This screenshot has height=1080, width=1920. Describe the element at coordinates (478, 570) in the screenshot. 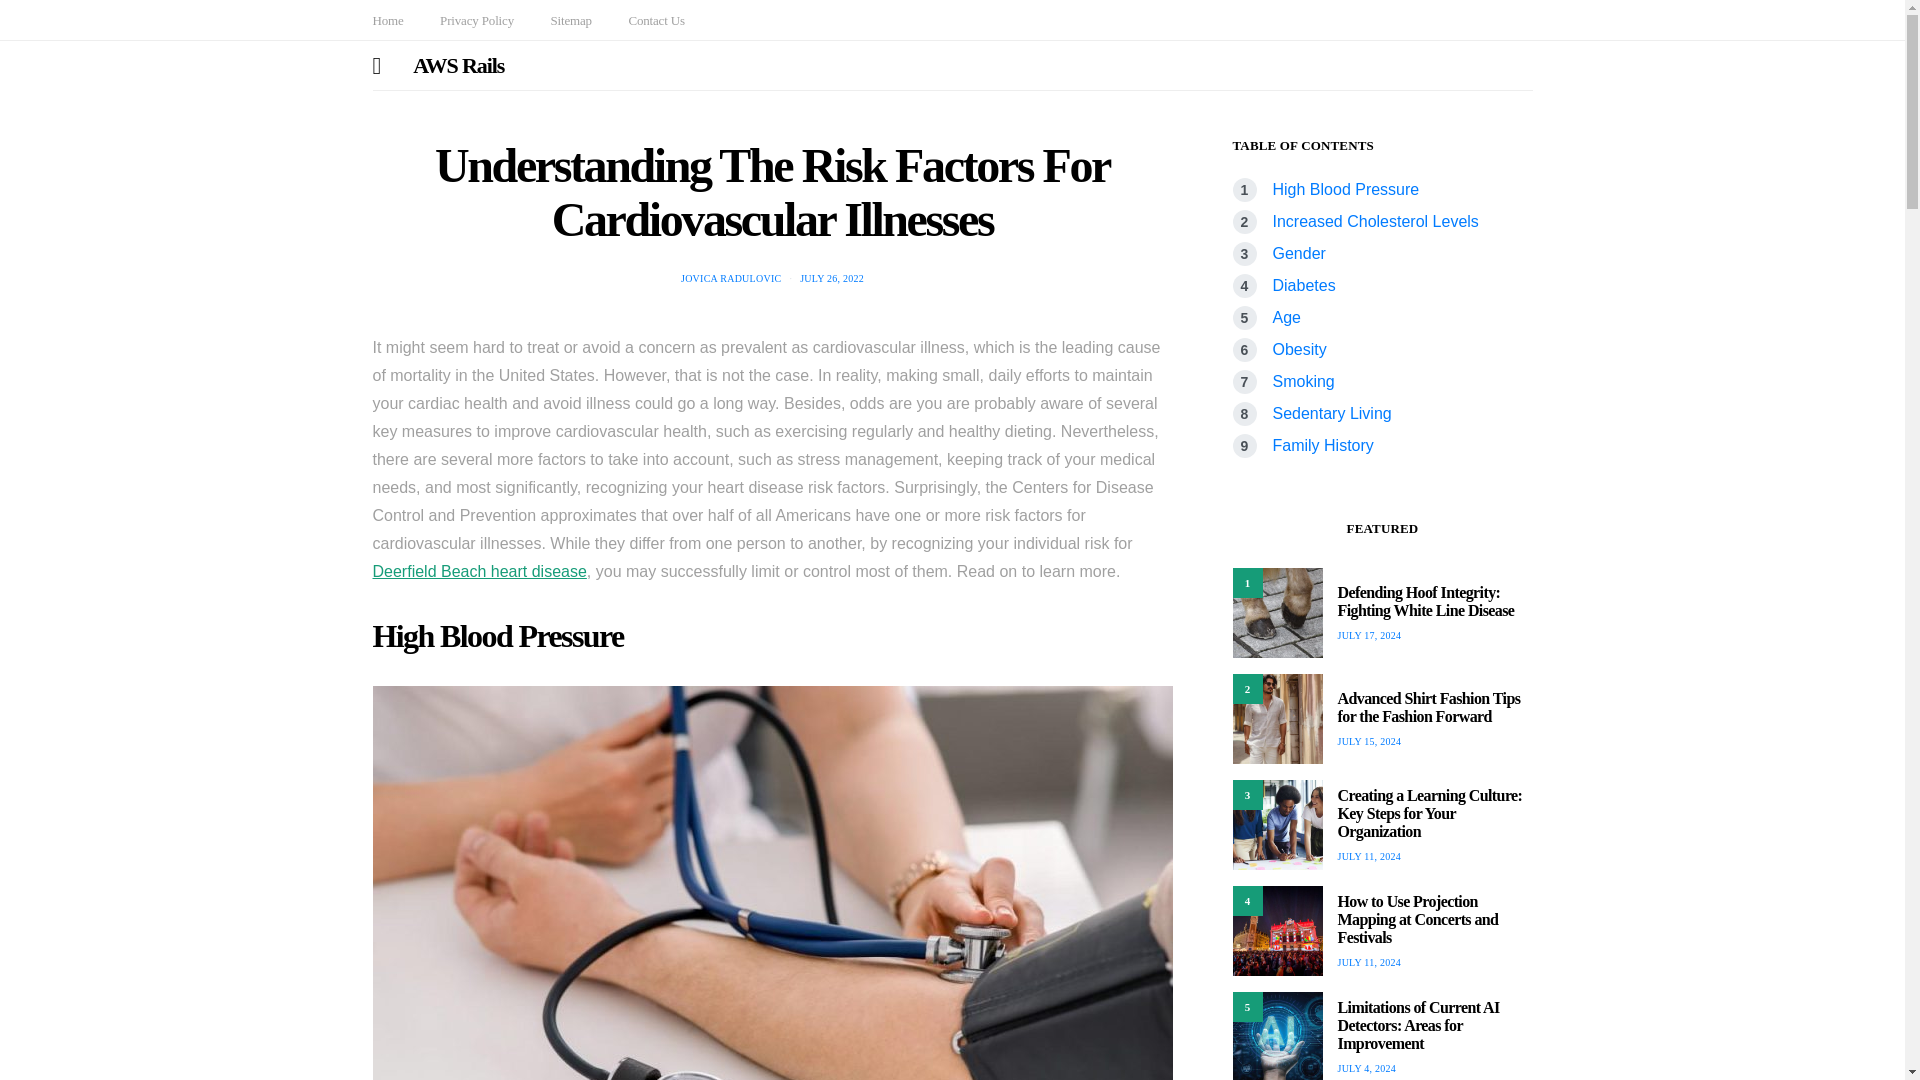

I see `Deerfield Beach heart disease` at that location.